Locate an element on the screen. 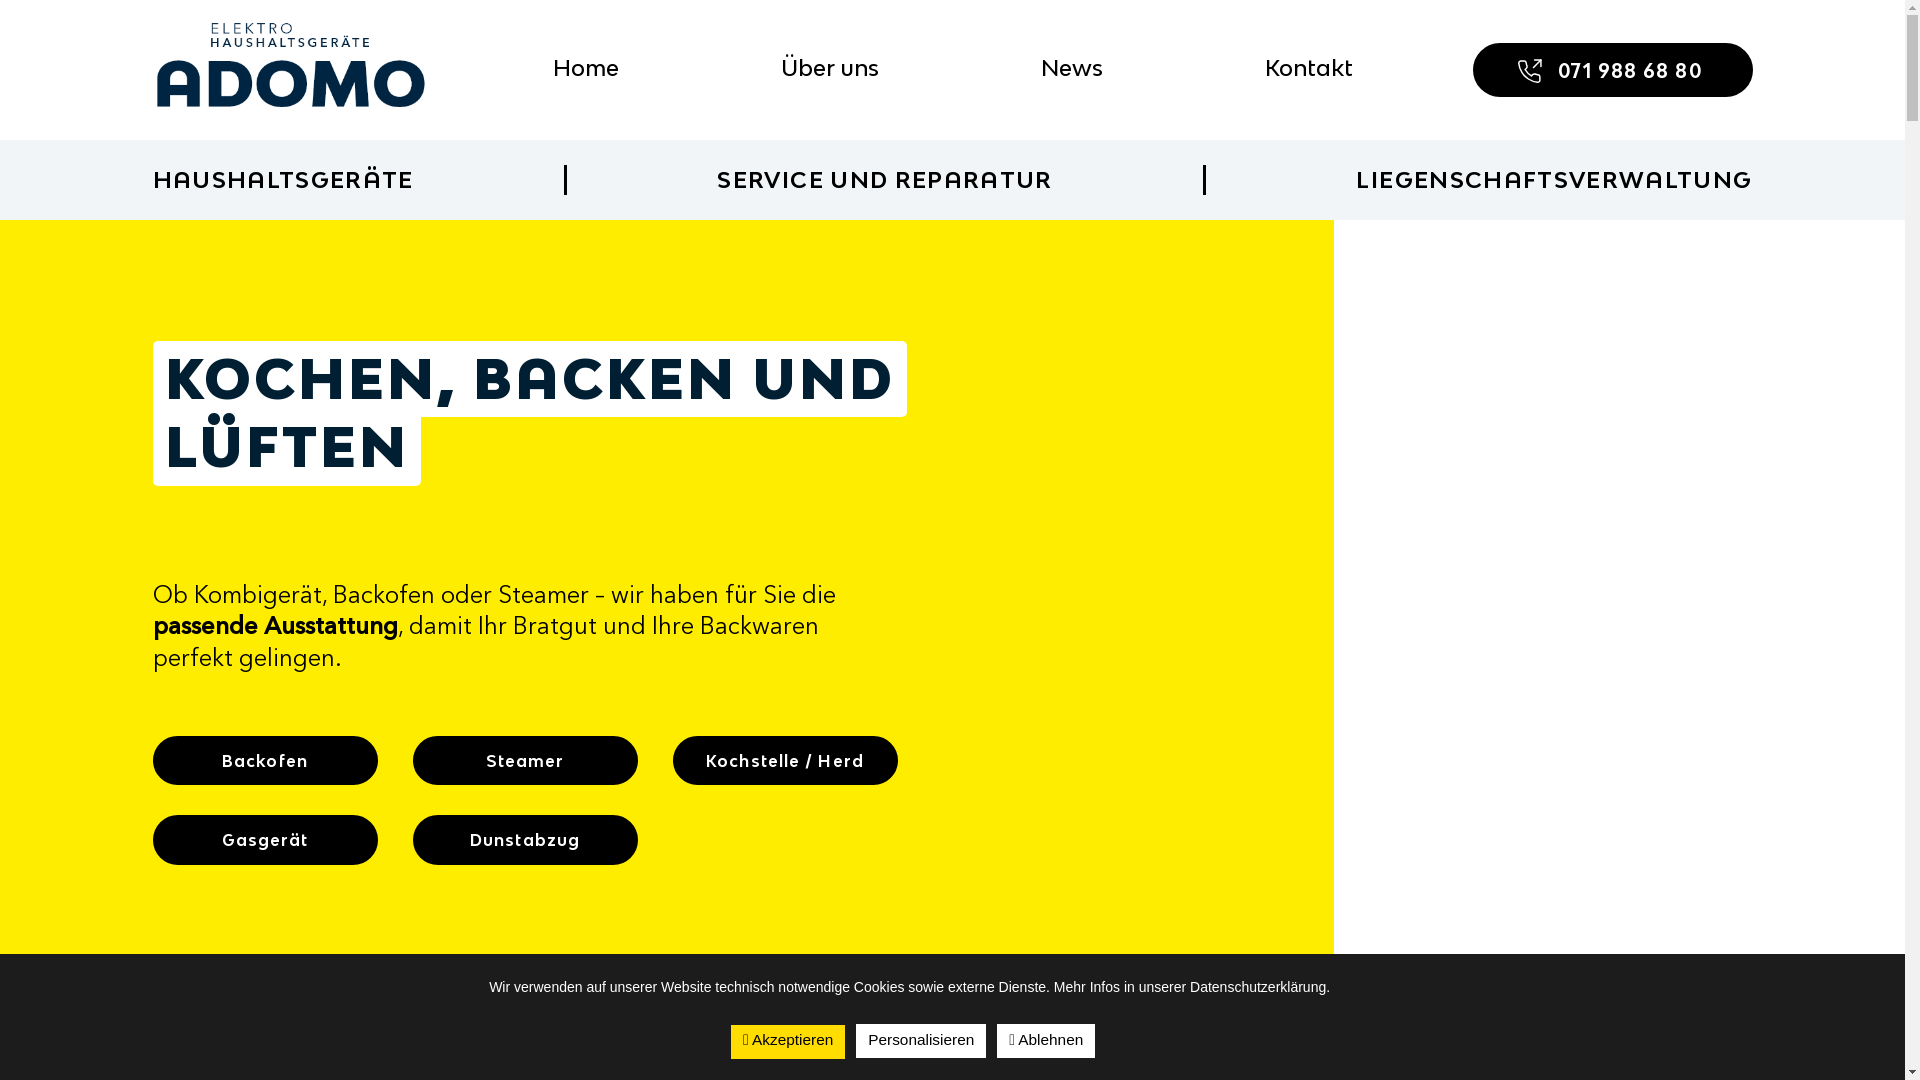 Image resolution: width=1920 pixels, height=1080 pixels. Kontakt is located at coordinates (1308, 68).